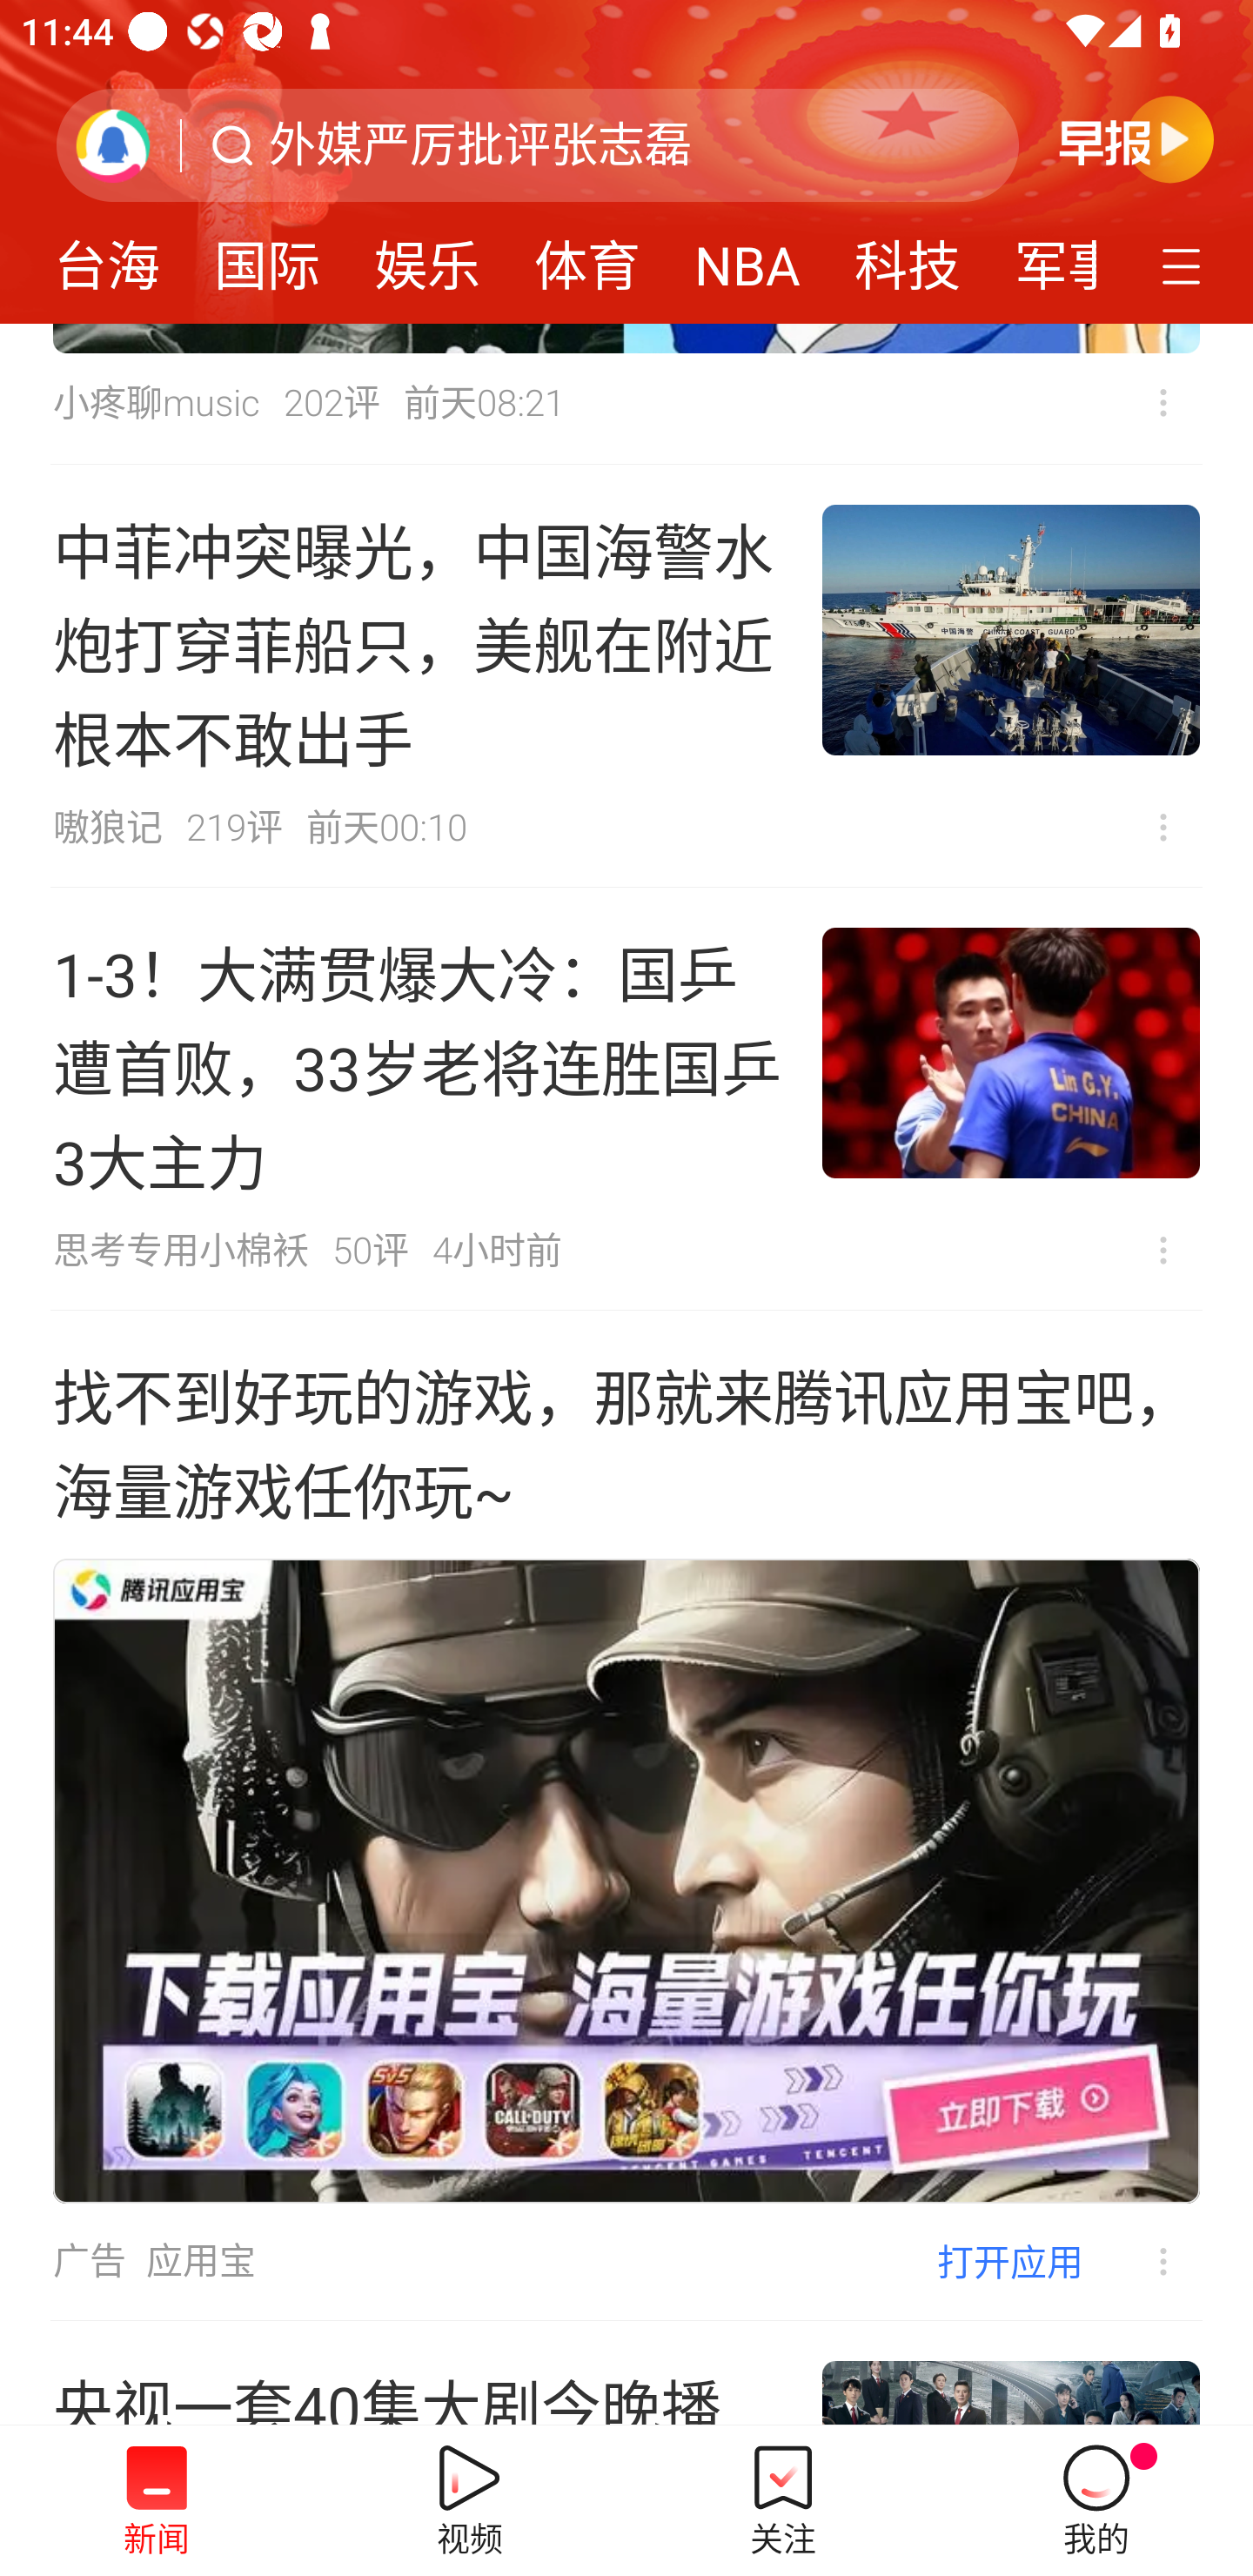 This screenshot has height=2576, width=1253. Describe the element at coordinates (1136, 138) in the screenshot. I see `早晚报` at that location.